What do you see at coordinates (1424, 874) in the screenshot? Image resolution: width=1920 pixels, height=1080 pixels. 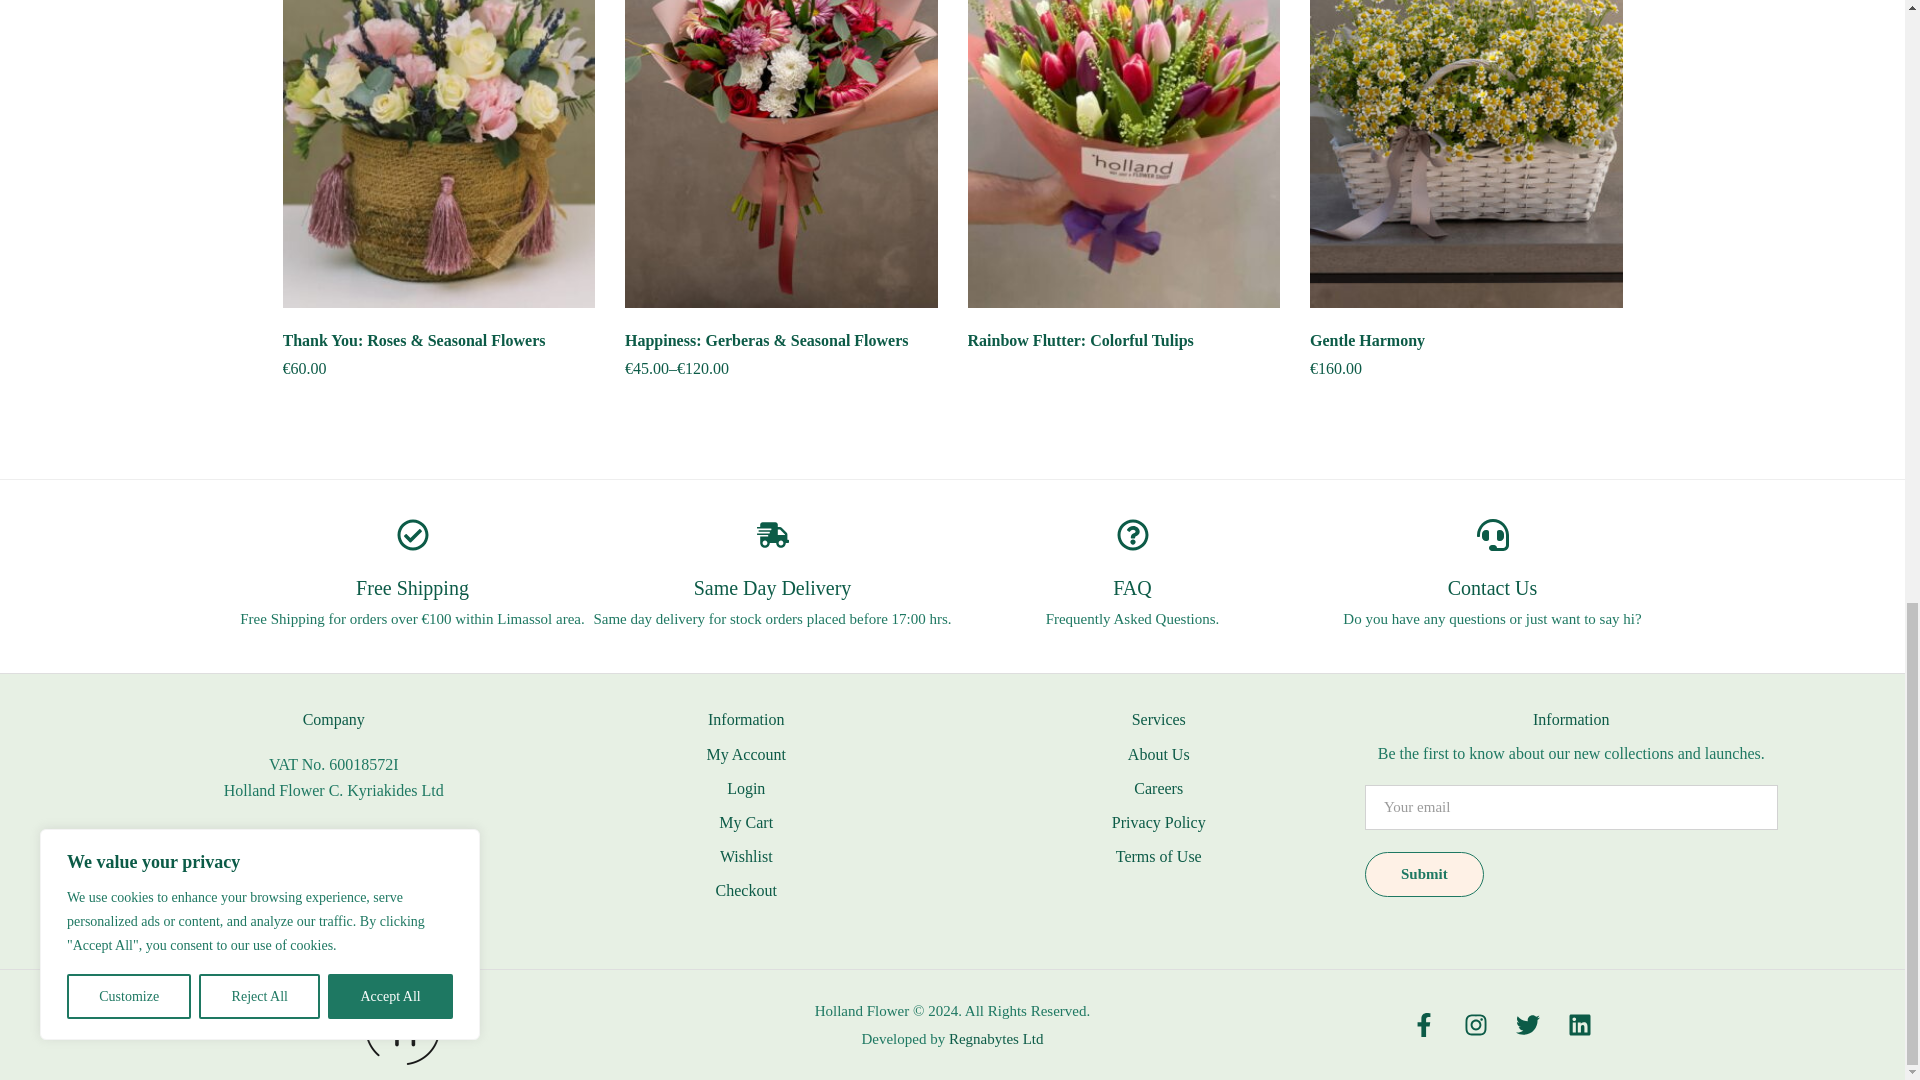 I see `Submit` at bounding box center [1424, 874].